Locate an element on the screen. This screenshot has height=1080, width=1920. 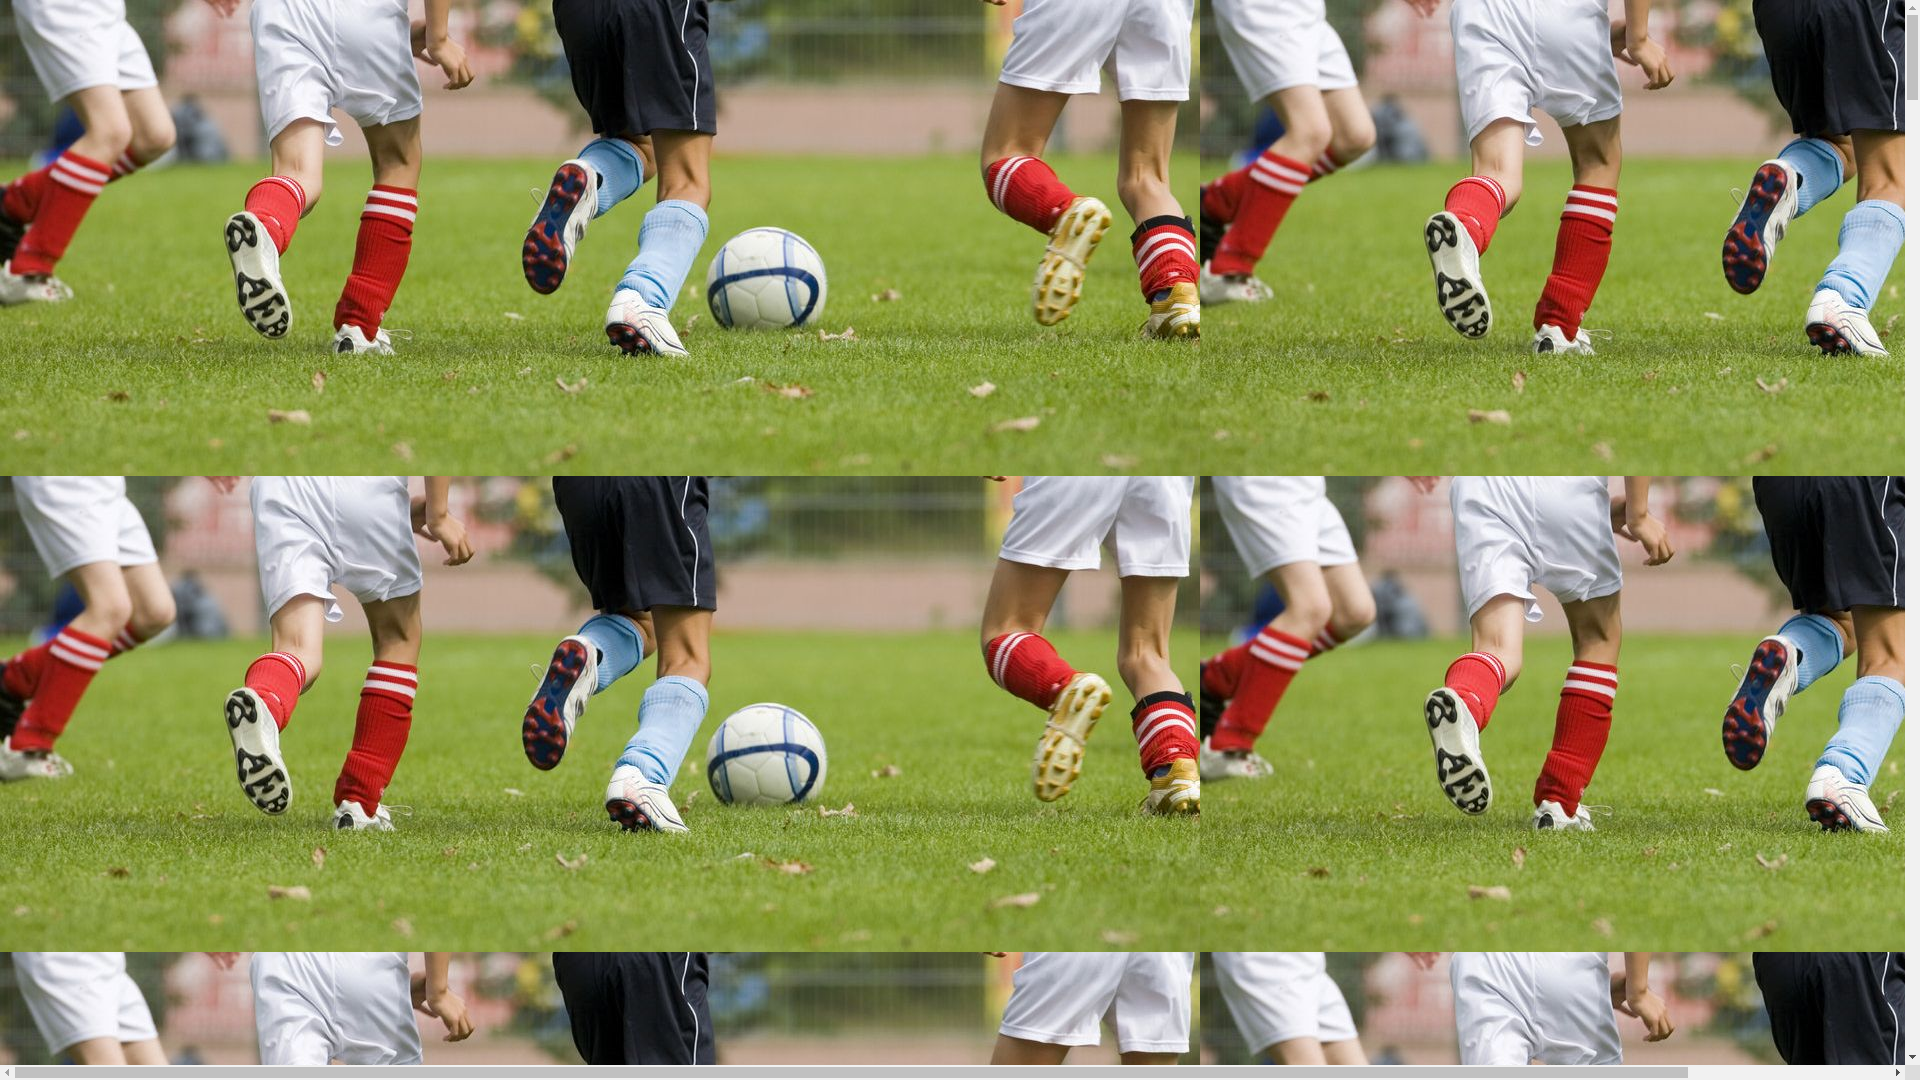
Juniorenanmeldung-Probetraining is located at coordinates (190, 356).